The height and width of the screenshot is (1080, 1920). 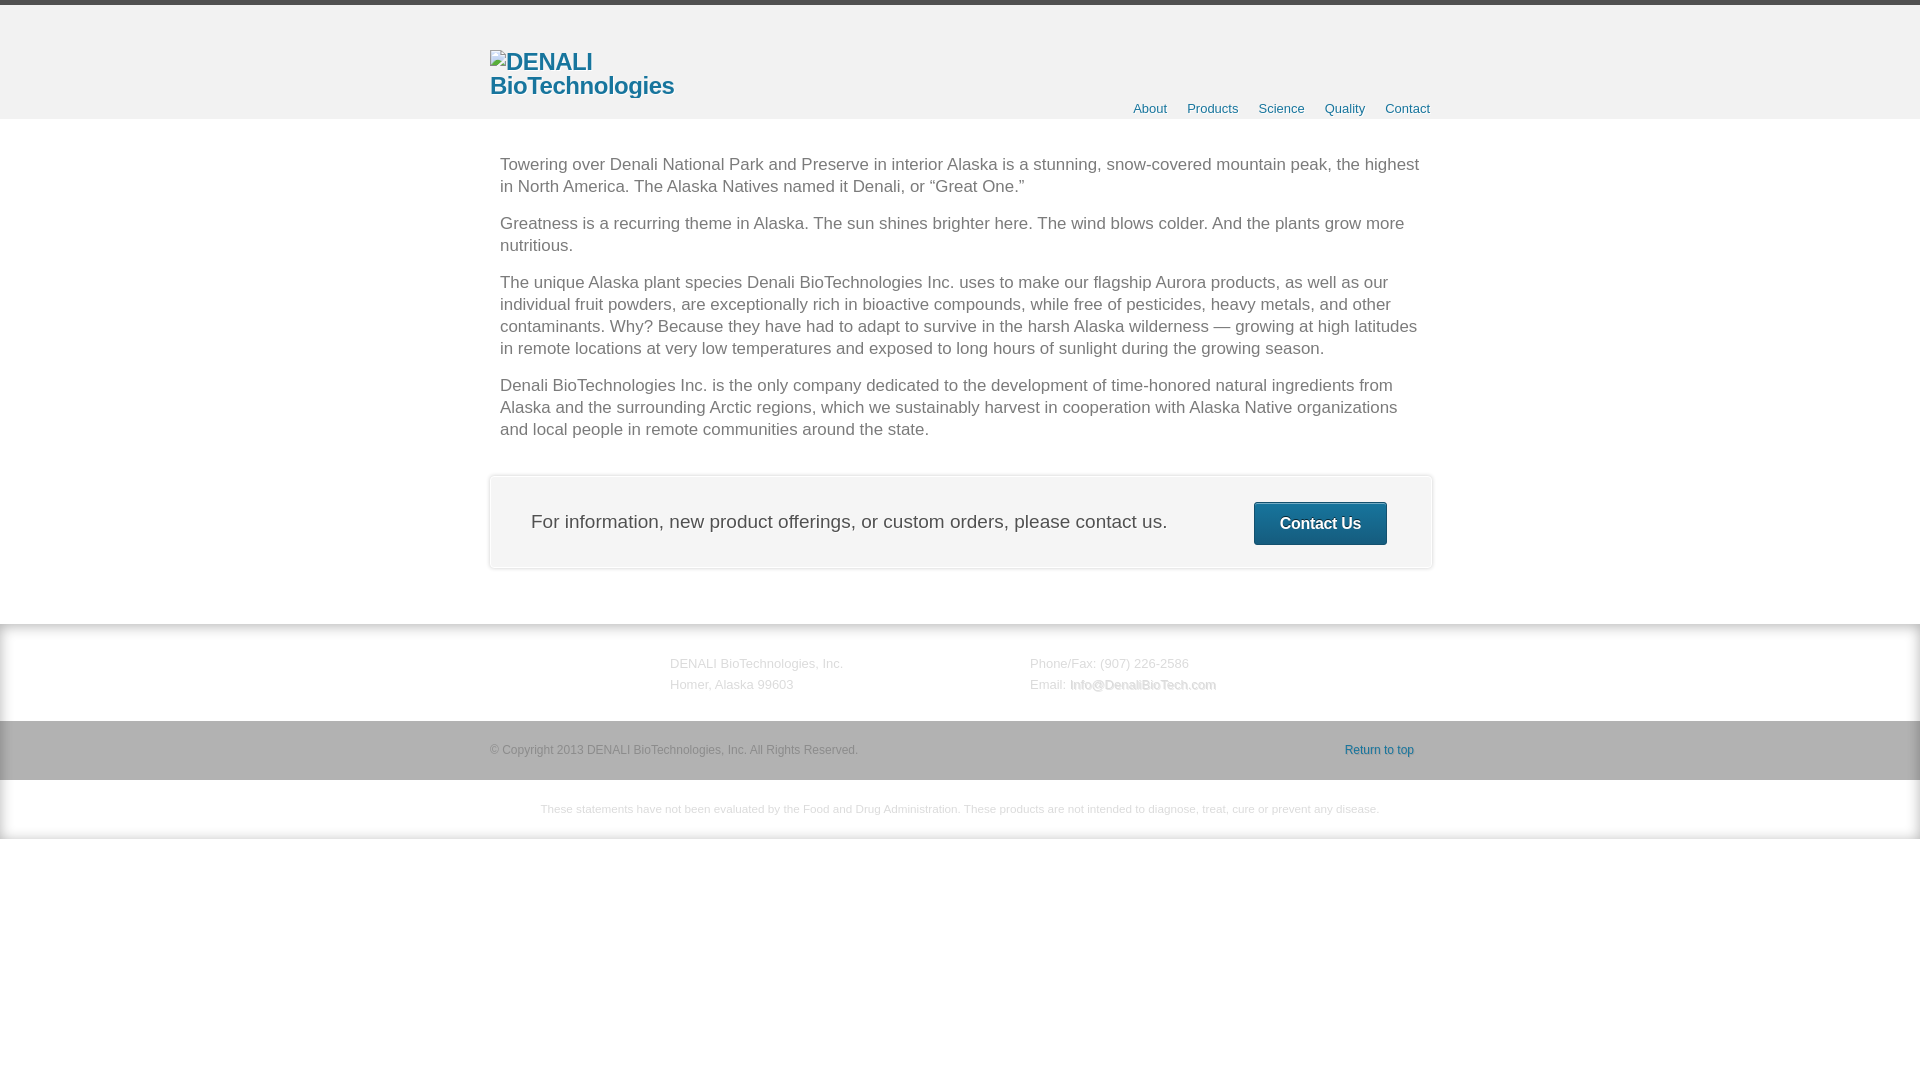 What do you see at coordinates (1212, 108) in the screenshot?
I see `Products` at bounding box center [1212, 108].